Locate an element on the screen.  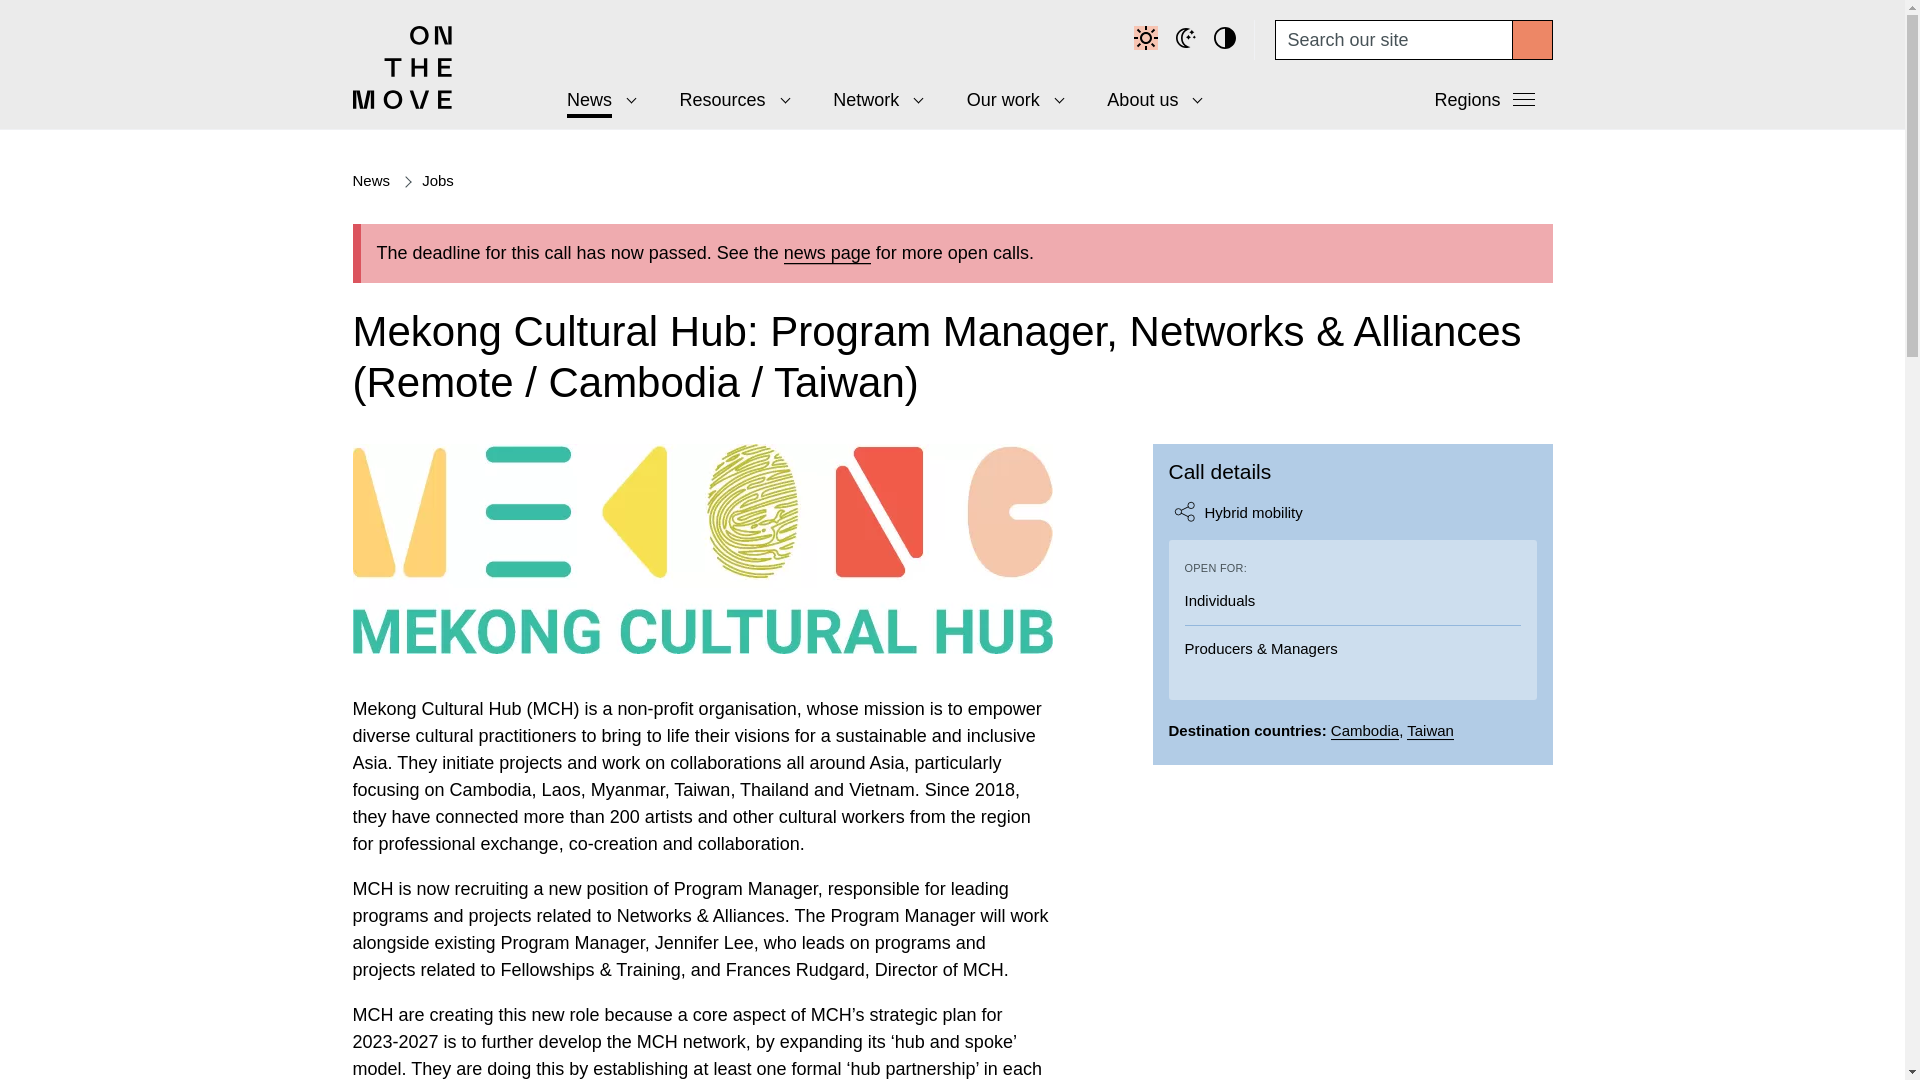
About us is located at coordinates (1148, 100).